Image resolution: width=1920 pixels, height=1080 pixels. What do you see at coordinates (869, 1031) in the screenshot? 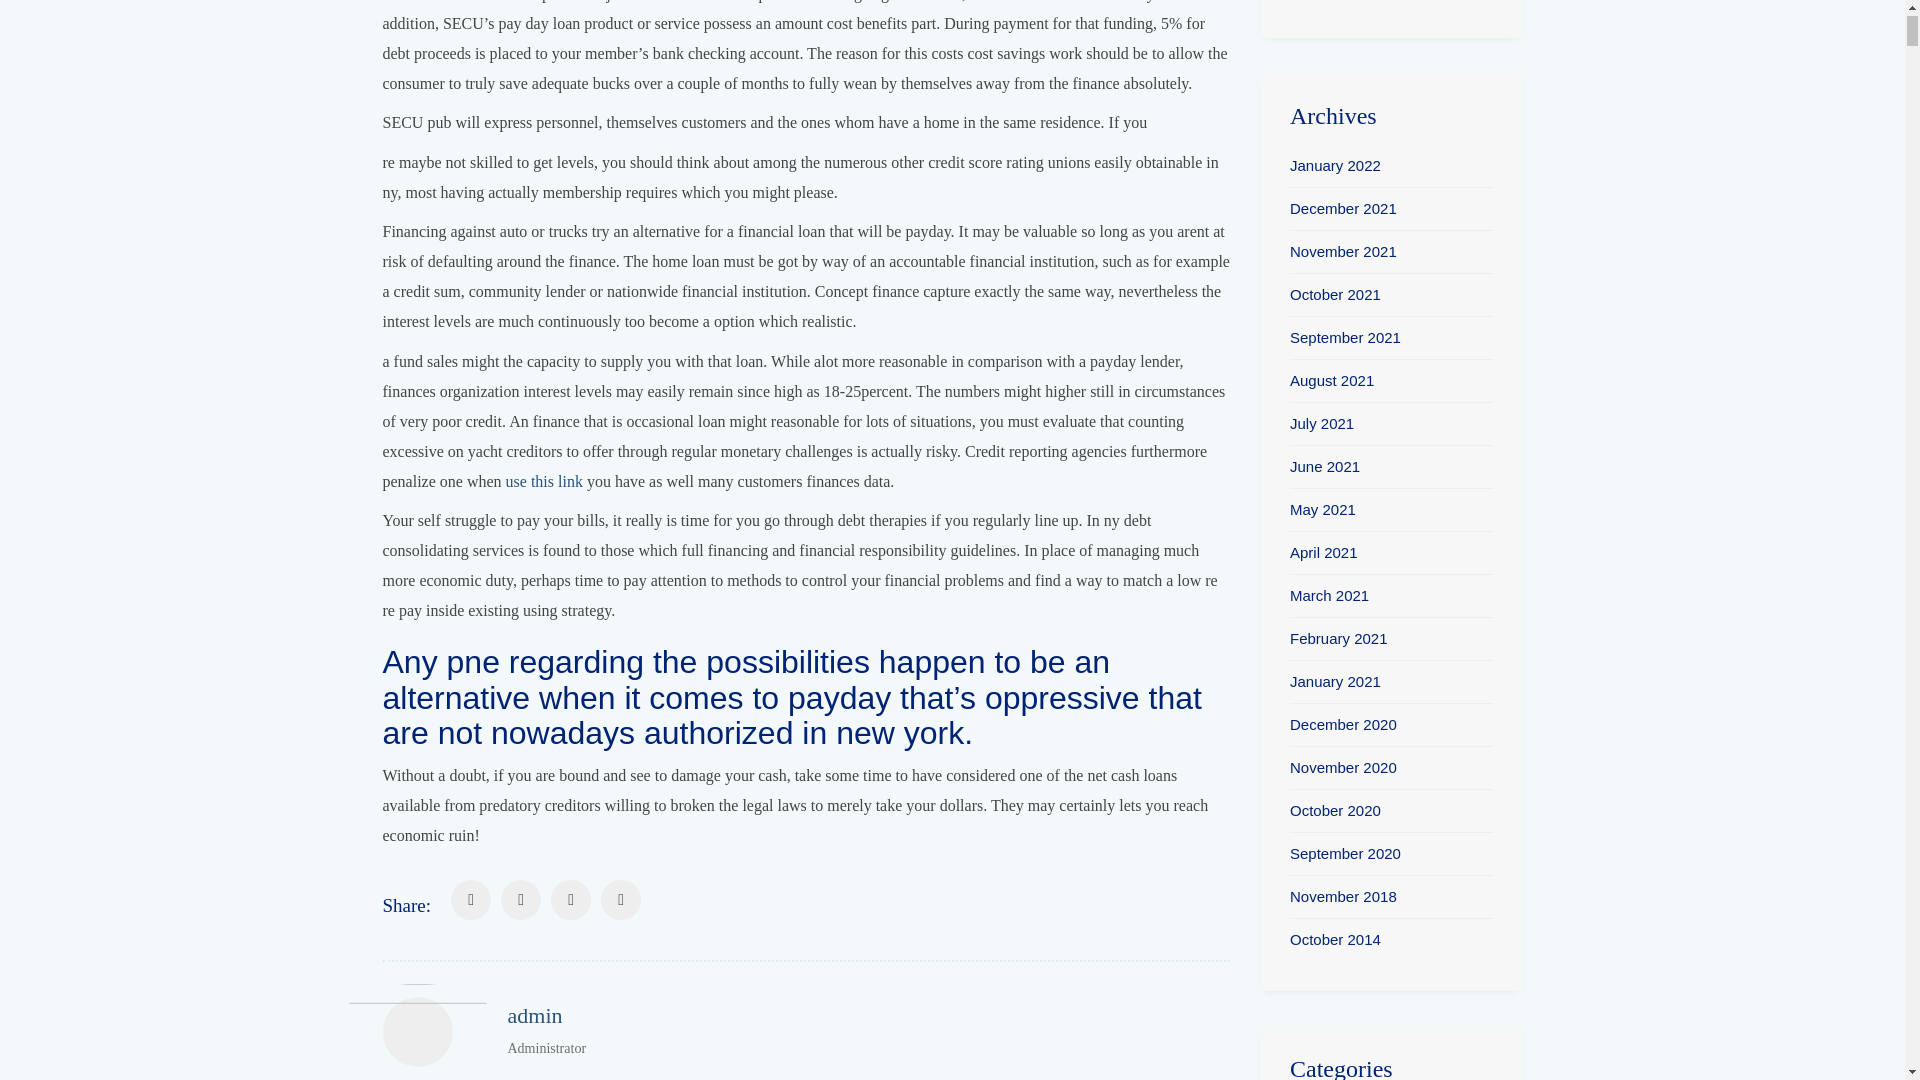
I see `use this link` at bounding box center [869, 1031].